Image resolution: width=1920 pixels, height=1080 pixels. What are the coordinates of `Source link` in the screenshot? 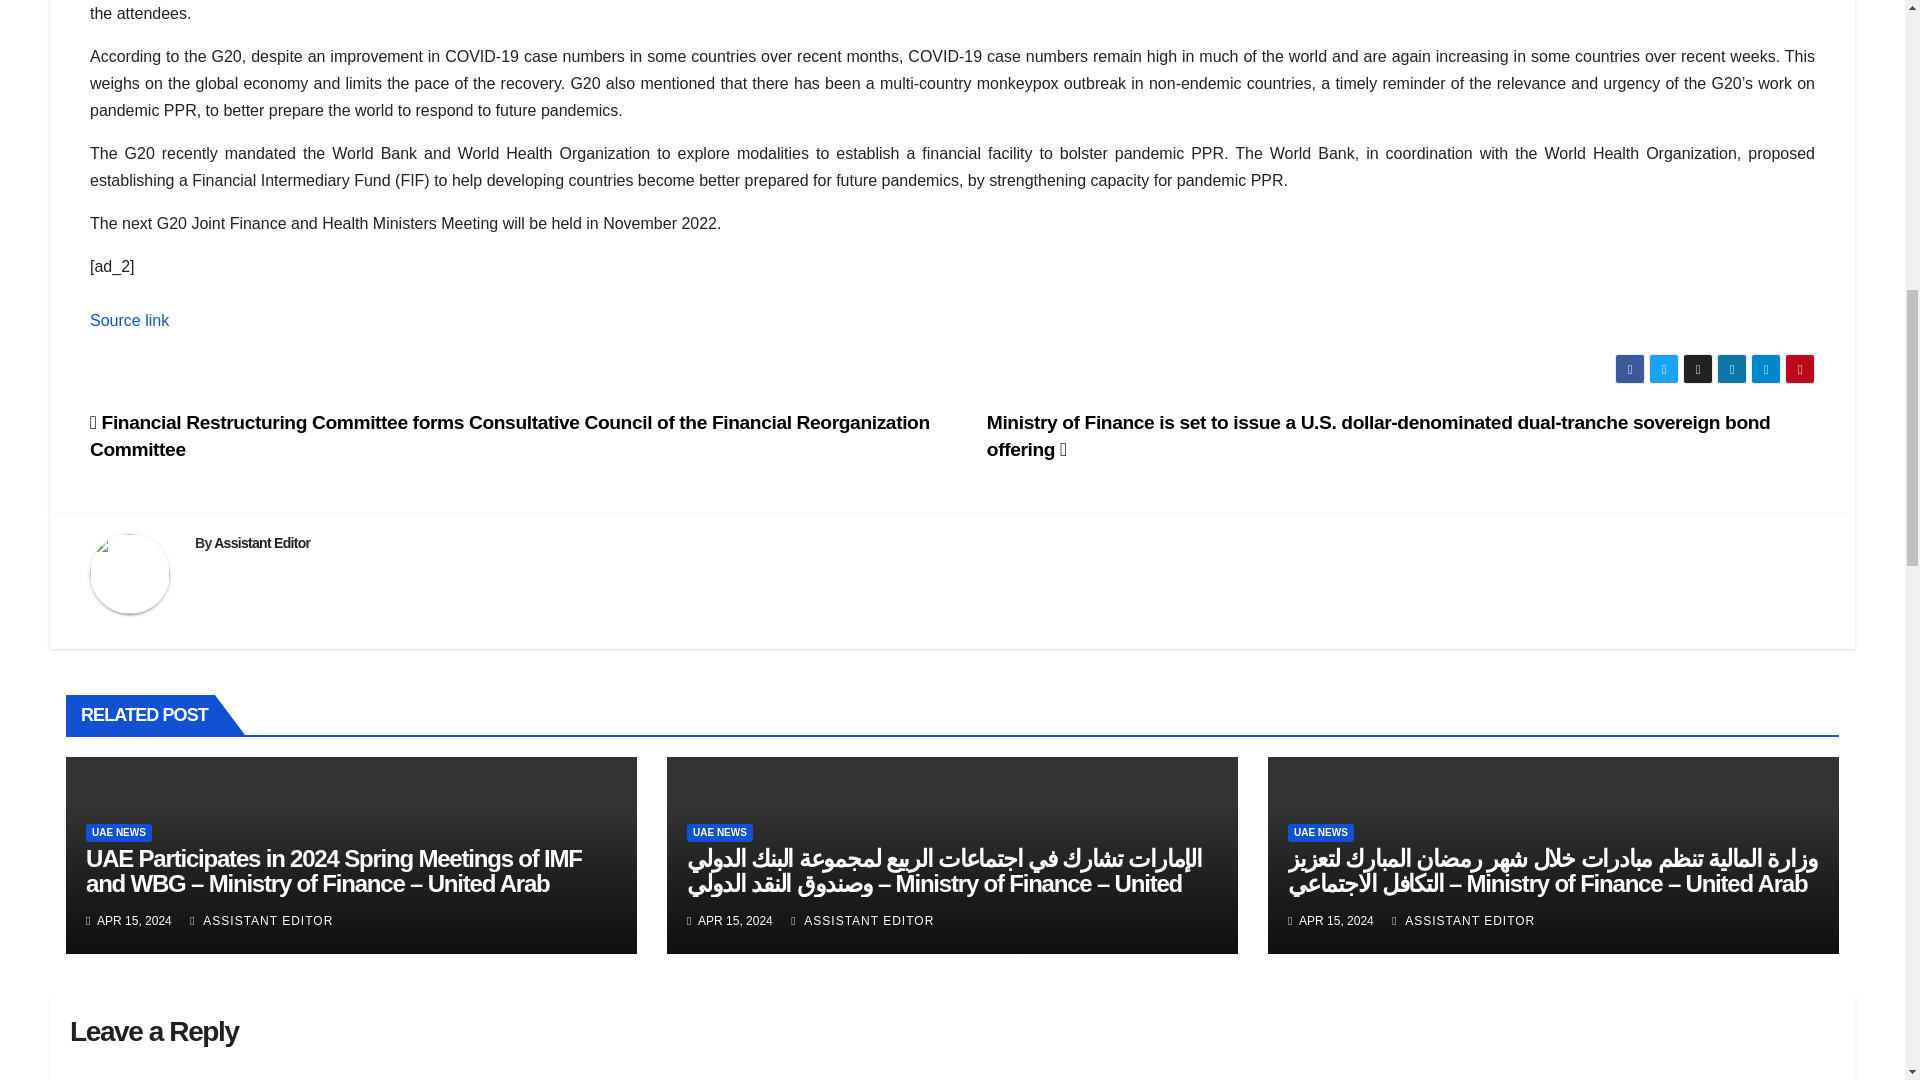 It's located at (129, 320).